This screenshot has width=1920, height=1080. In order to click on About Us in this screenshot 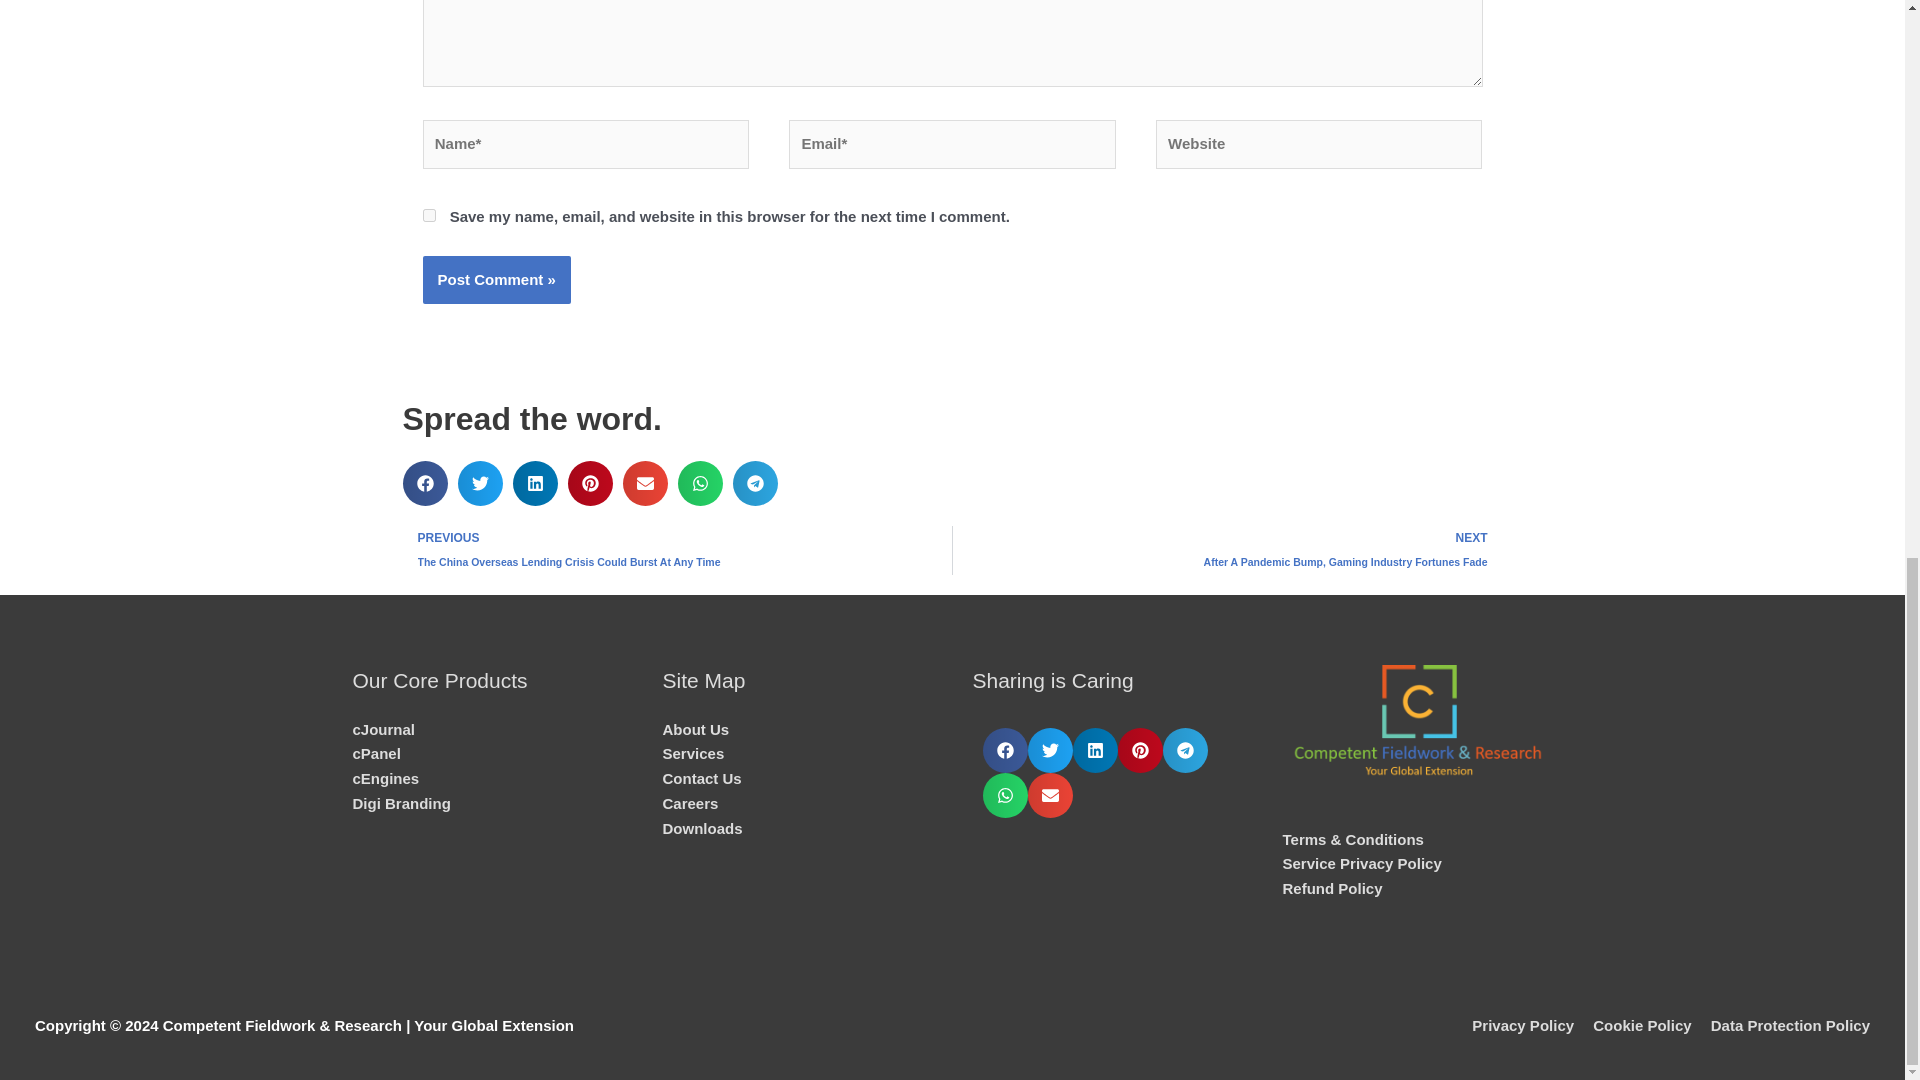, I will do `click(696, 729)`.